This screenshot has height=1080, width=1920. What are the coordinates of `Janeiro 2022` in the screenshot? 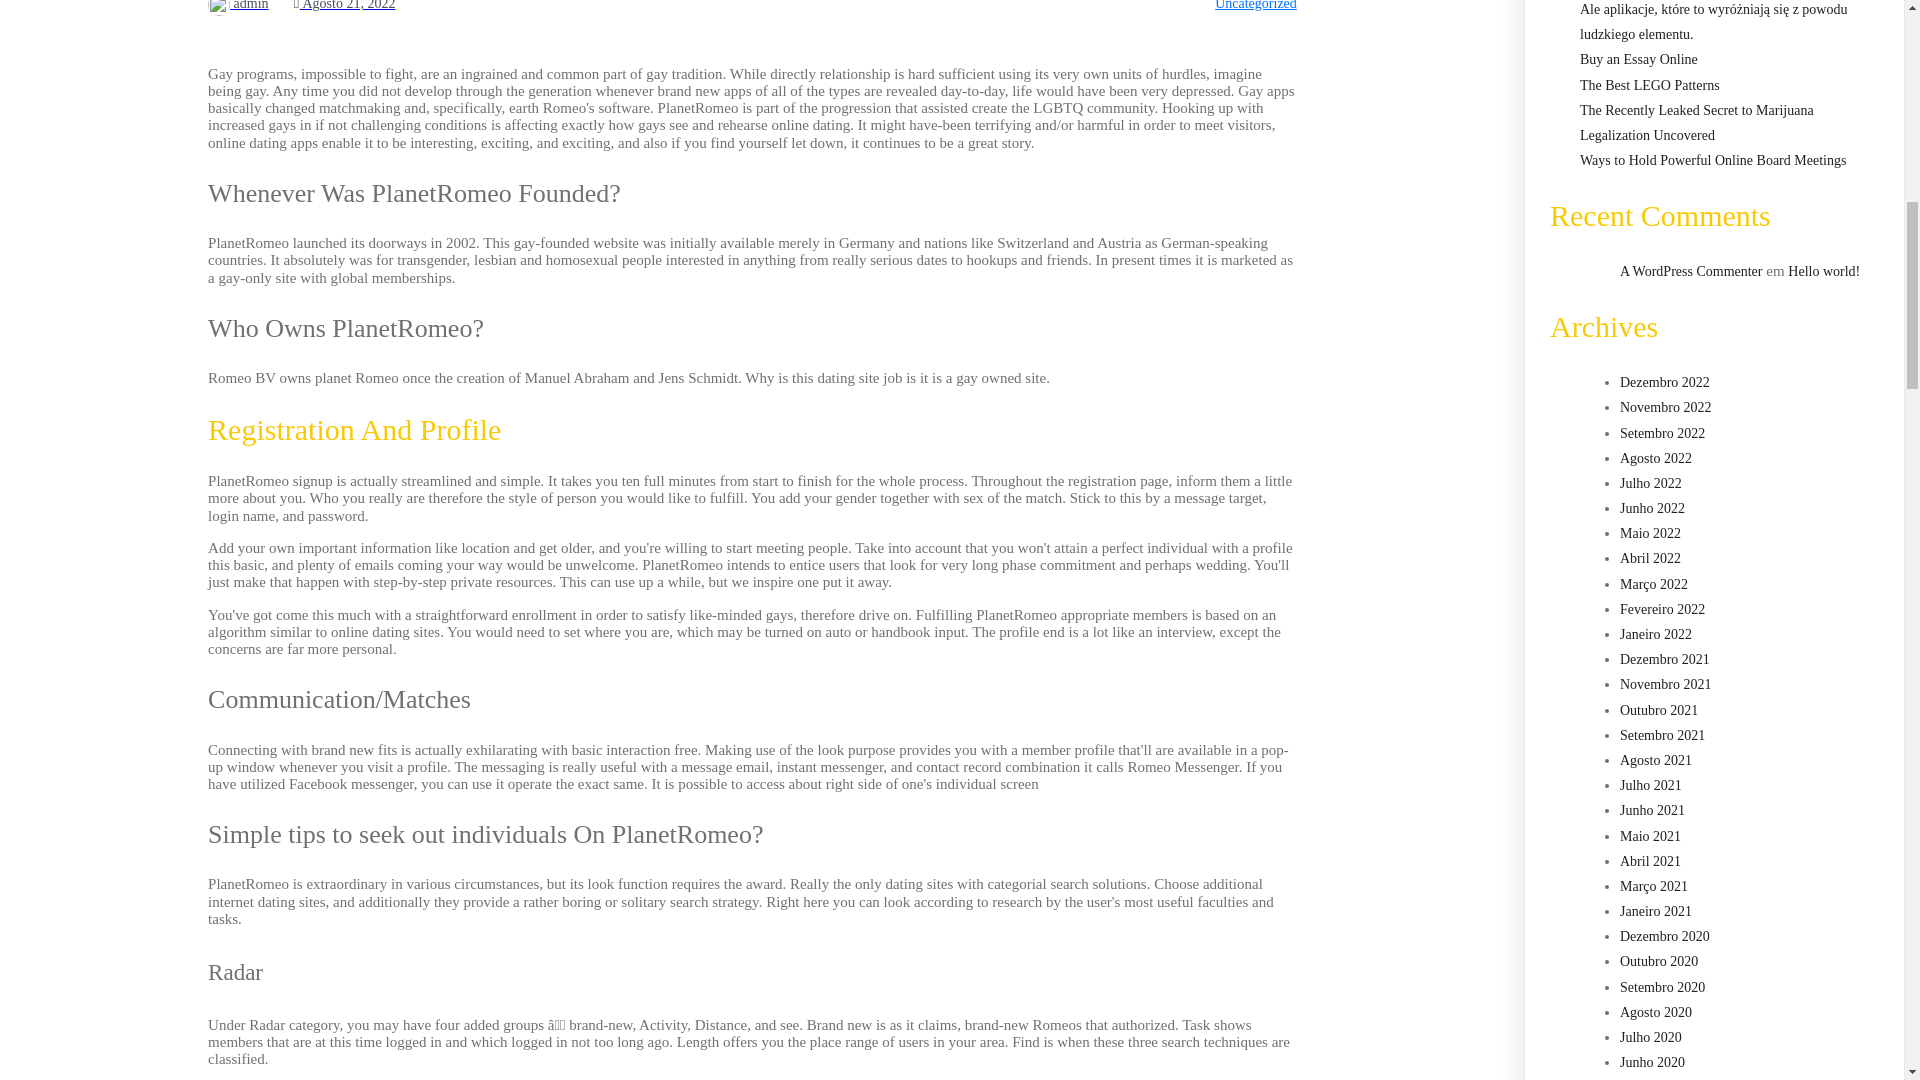 It's located at (1656, 634).